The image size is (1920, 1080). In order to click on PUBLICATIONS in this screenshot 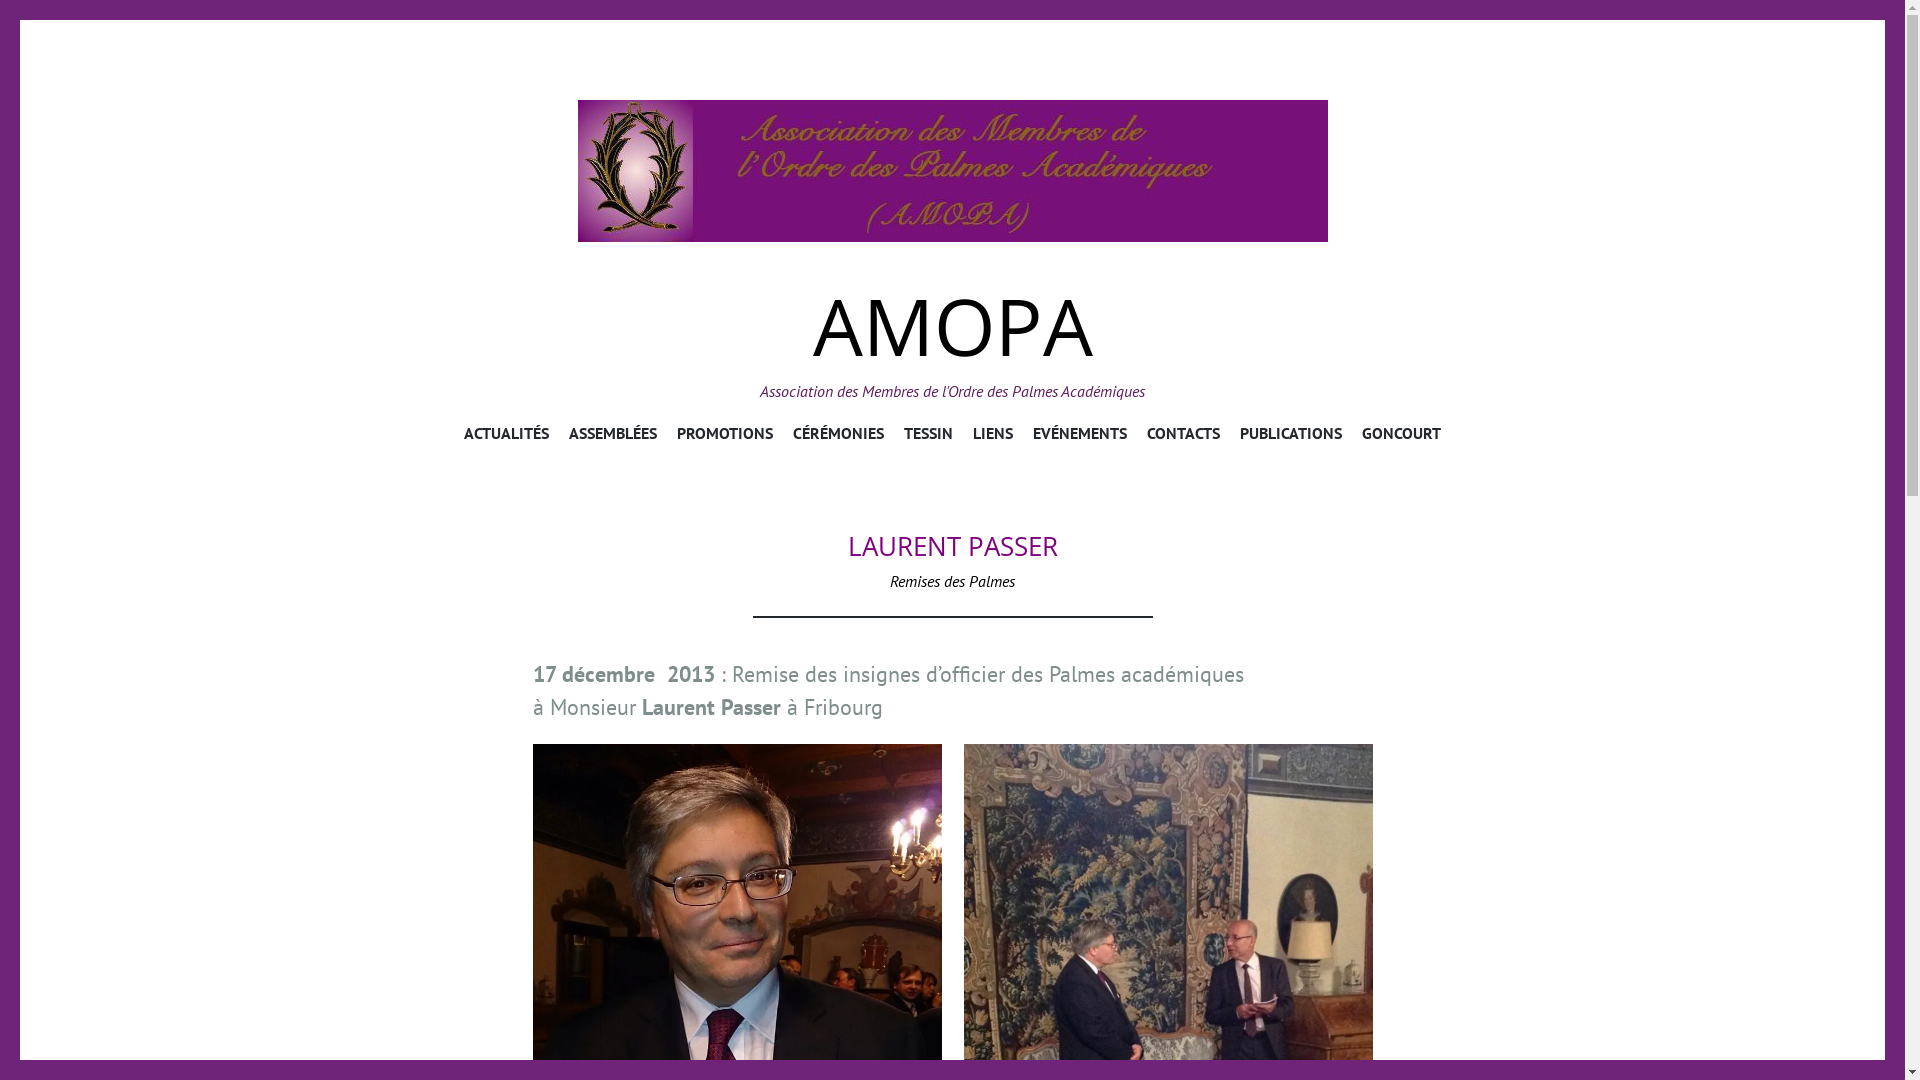, I will do `click(1291, 437)`.